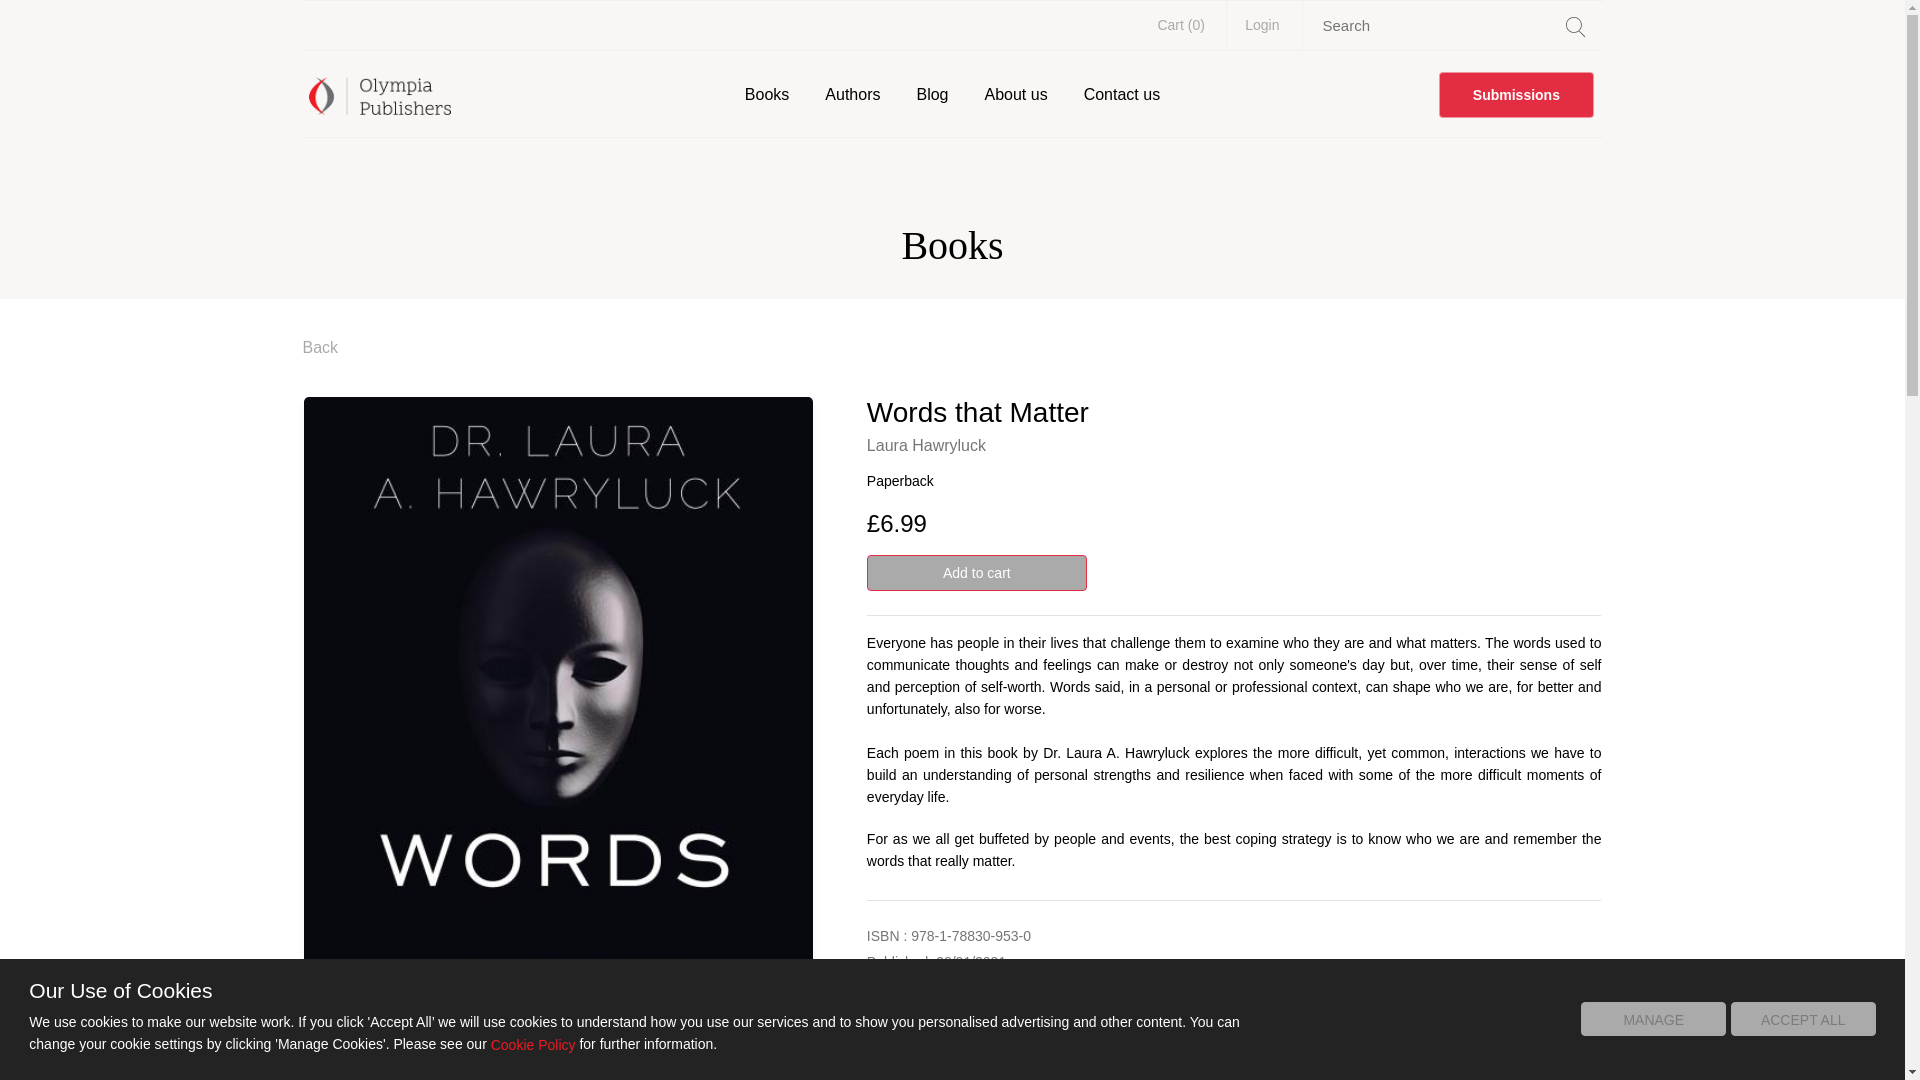  I want to click on Submissions, so click(1516, 94).